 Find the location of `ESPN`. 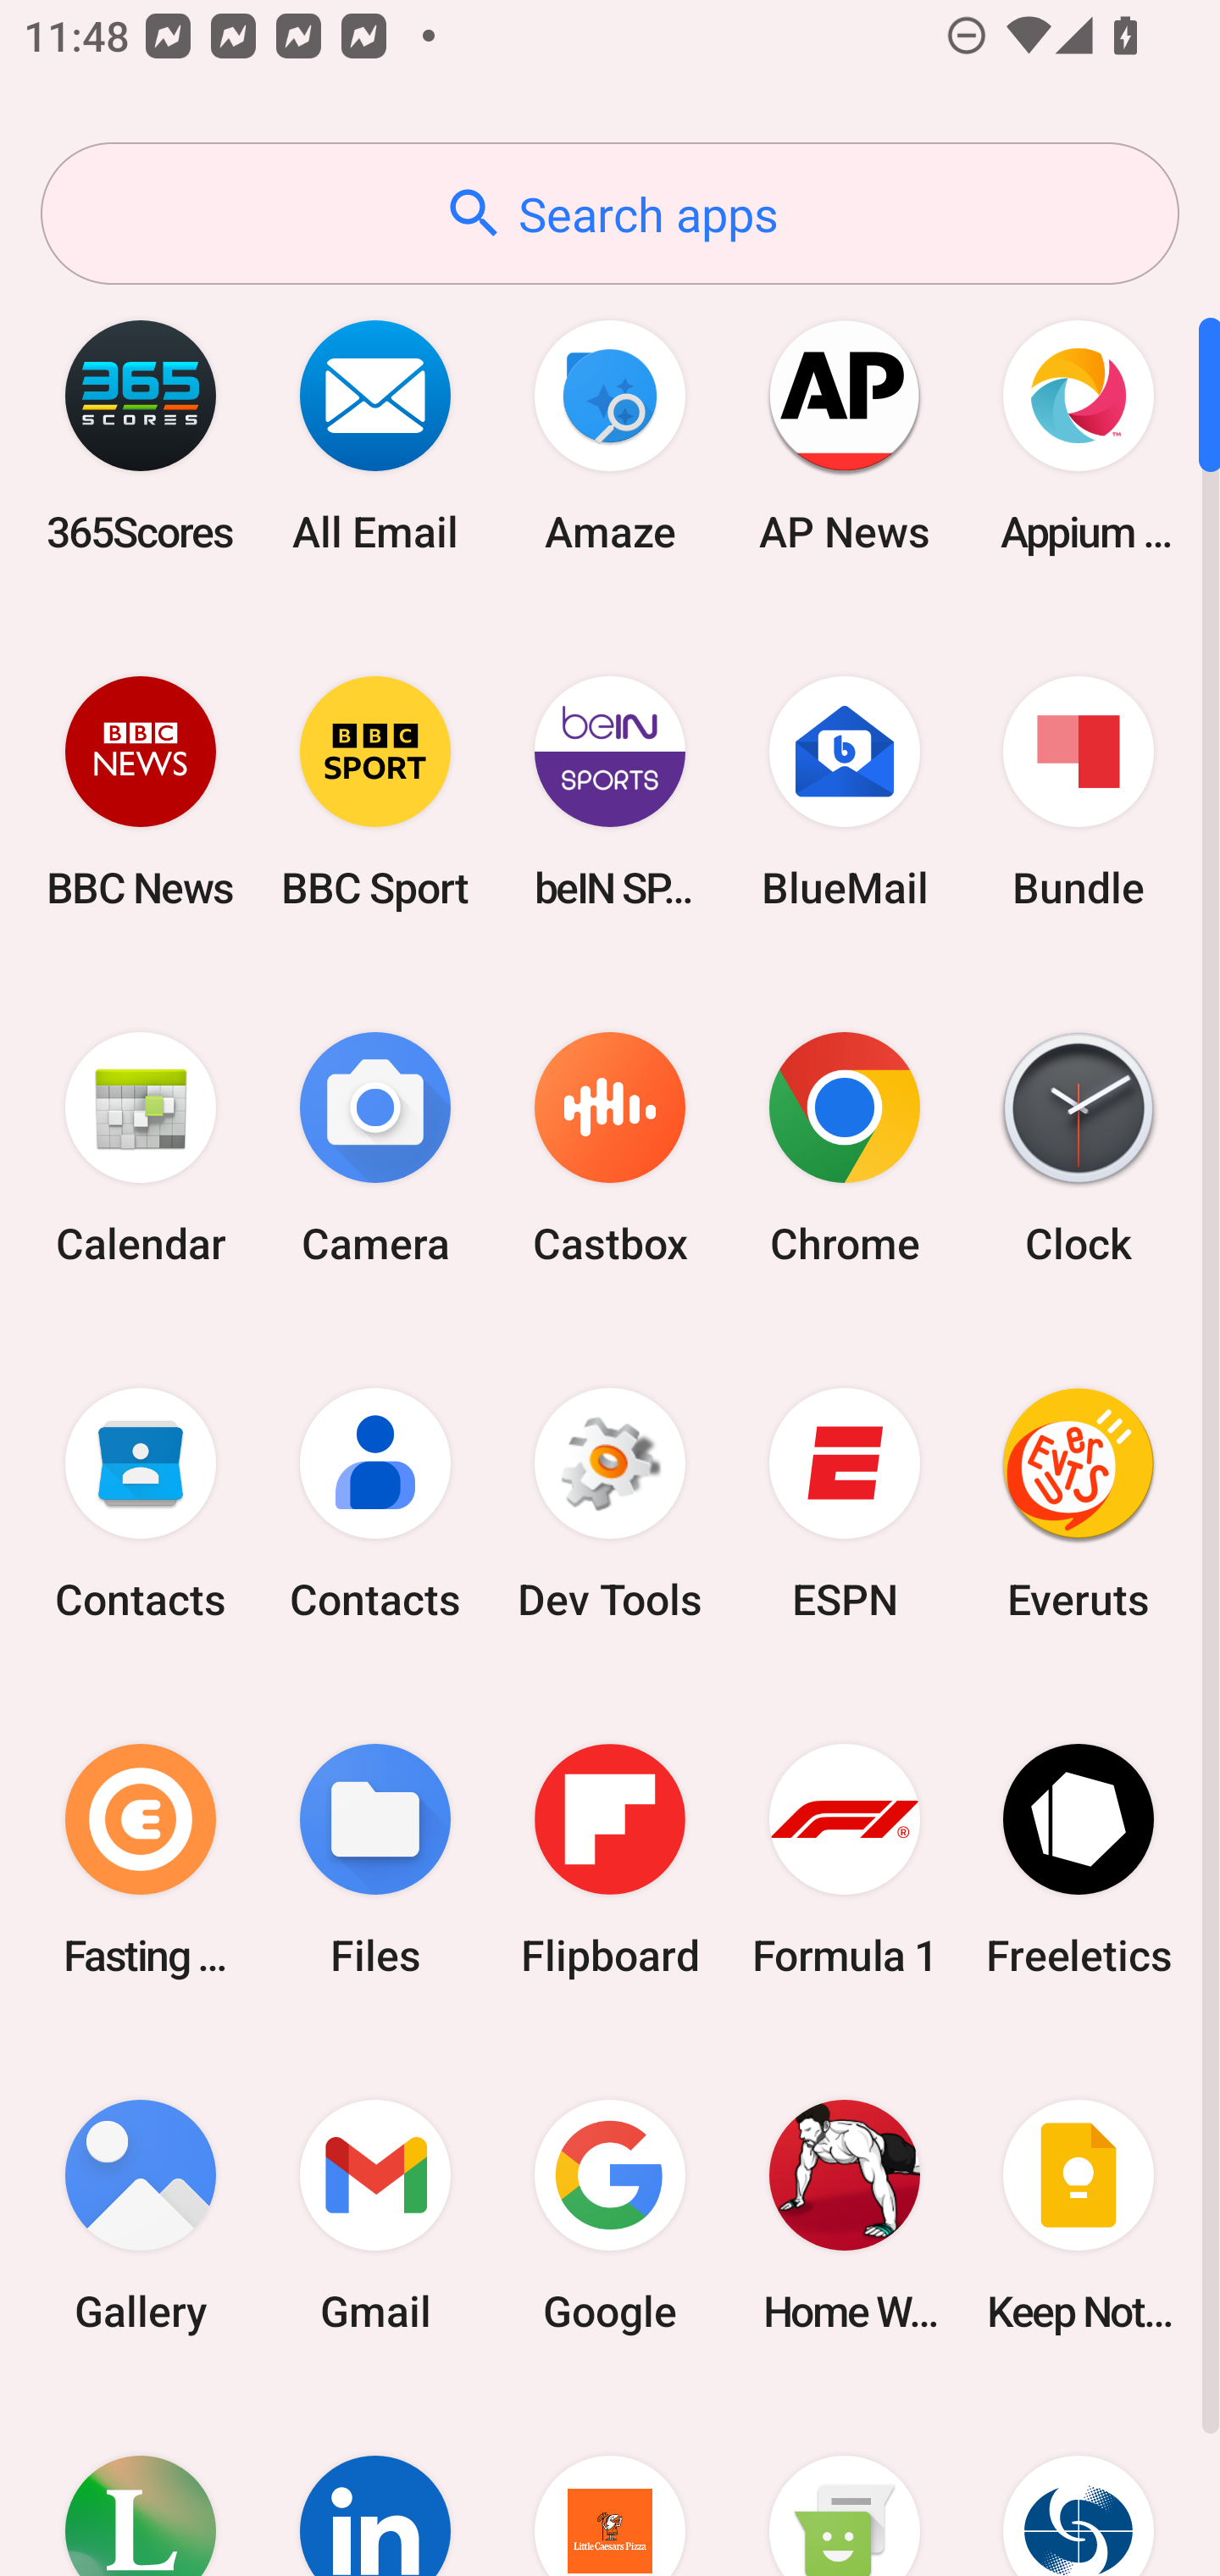

ESPN is located at coordinates (844, 1504).